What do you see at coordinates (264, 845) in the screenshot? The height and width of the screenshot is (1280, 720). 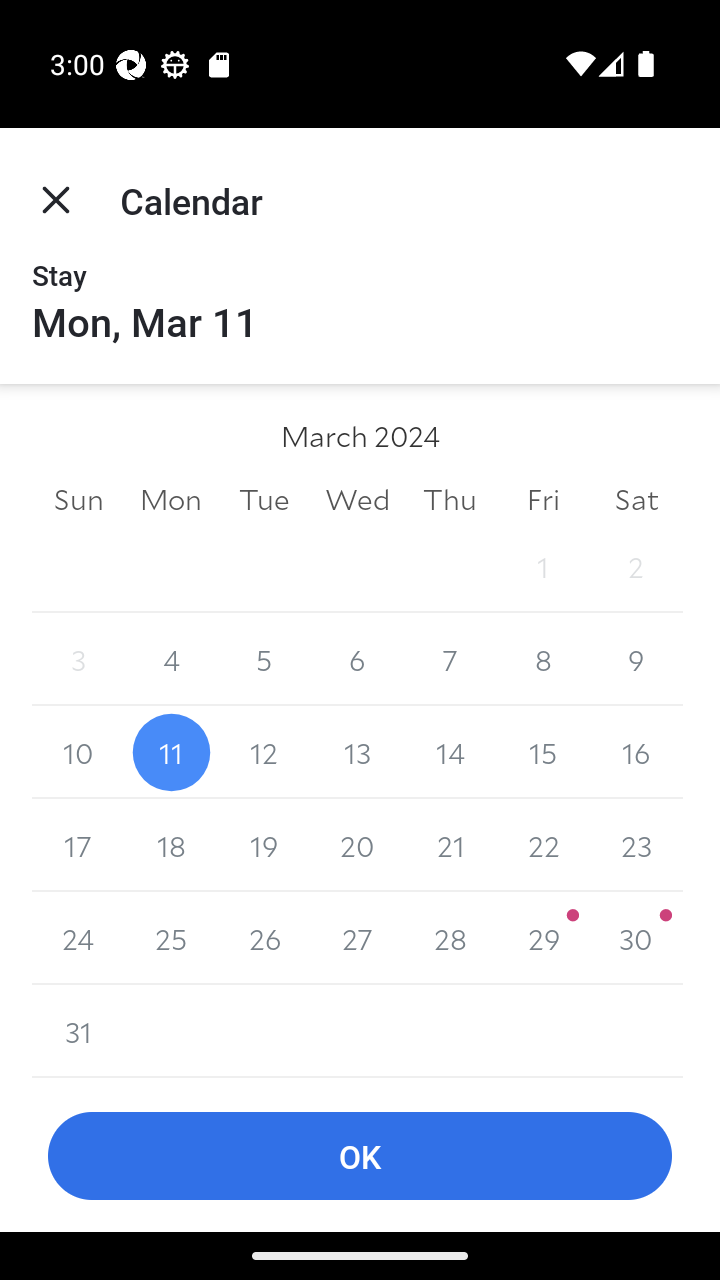 I see `19 19 March 2024` at bounding box center [264, 845].